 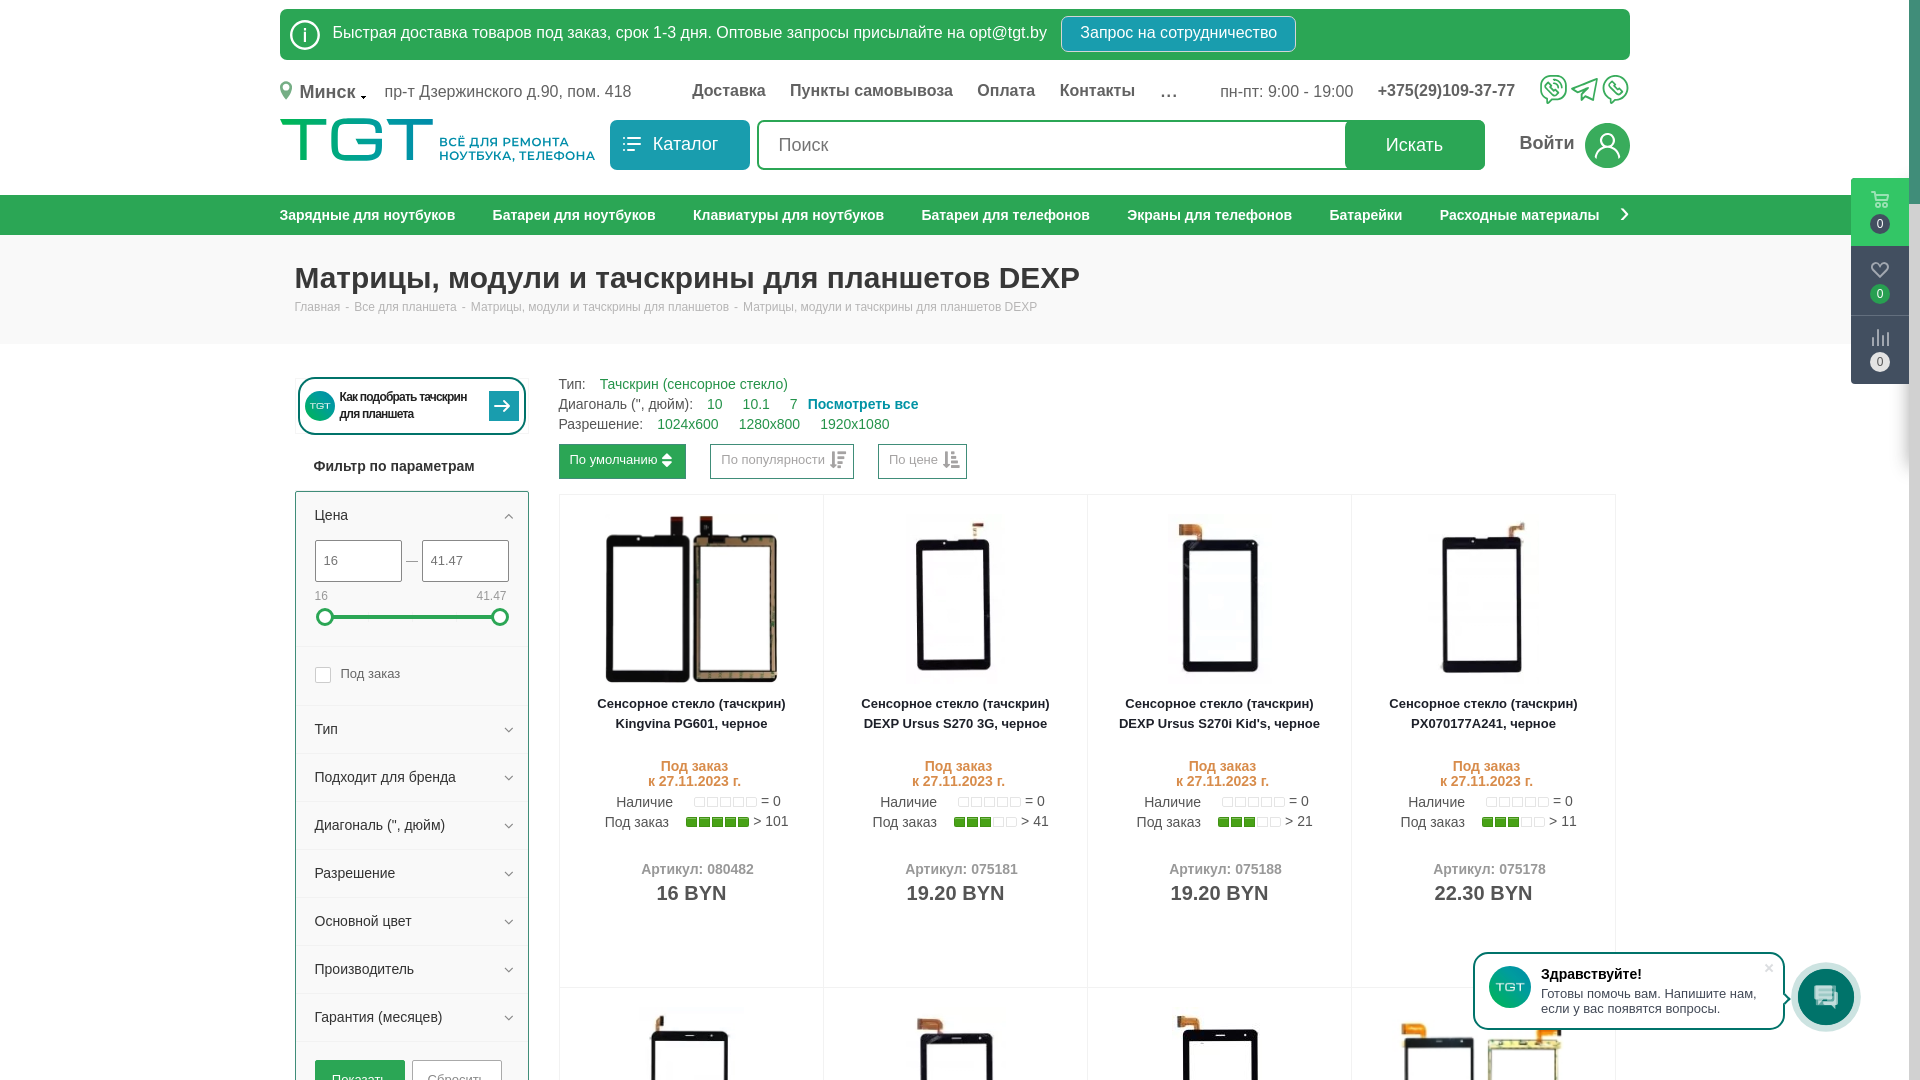 I want to click on +375(29)109-37-77, so click(x=1452, y=91).